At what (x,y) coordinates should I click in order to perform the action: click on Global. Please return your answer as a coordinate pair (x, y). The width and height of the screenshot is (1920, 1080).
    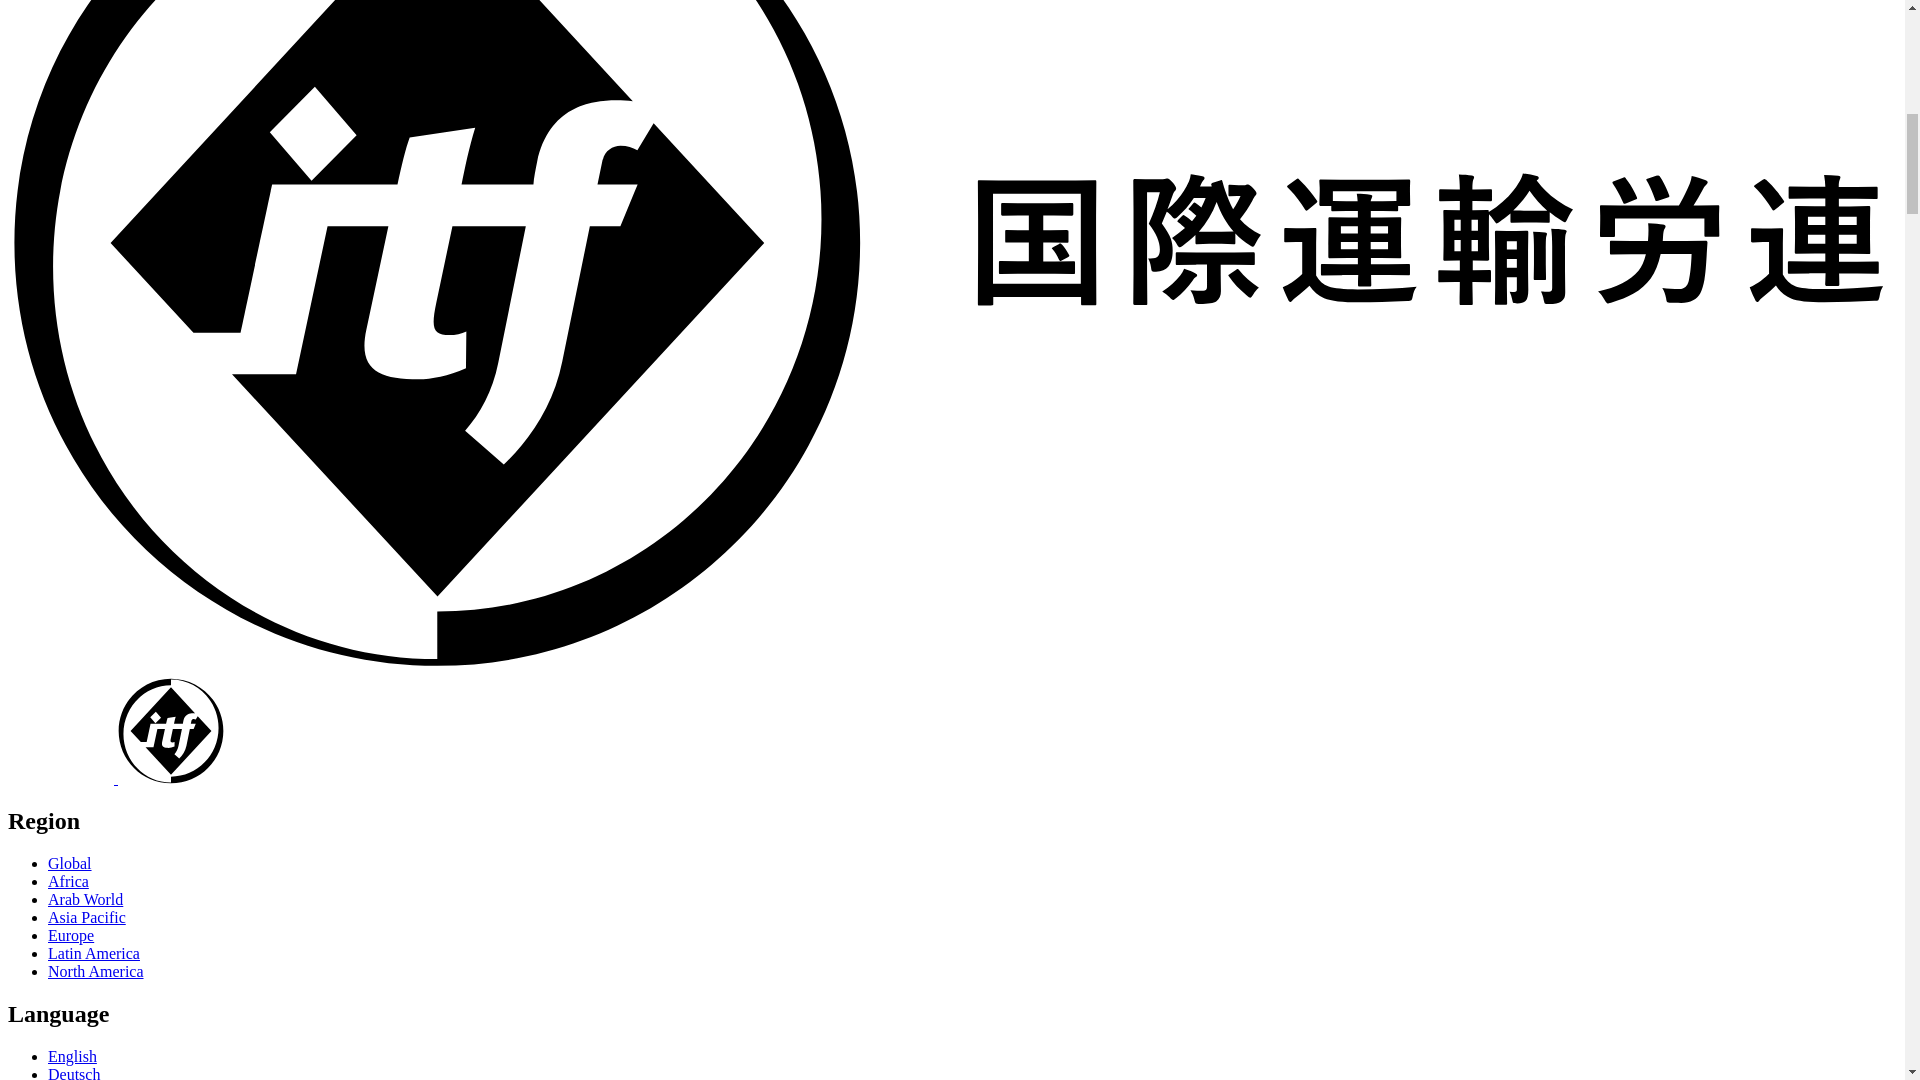
    Looking at the image, I should click on (70, 863).